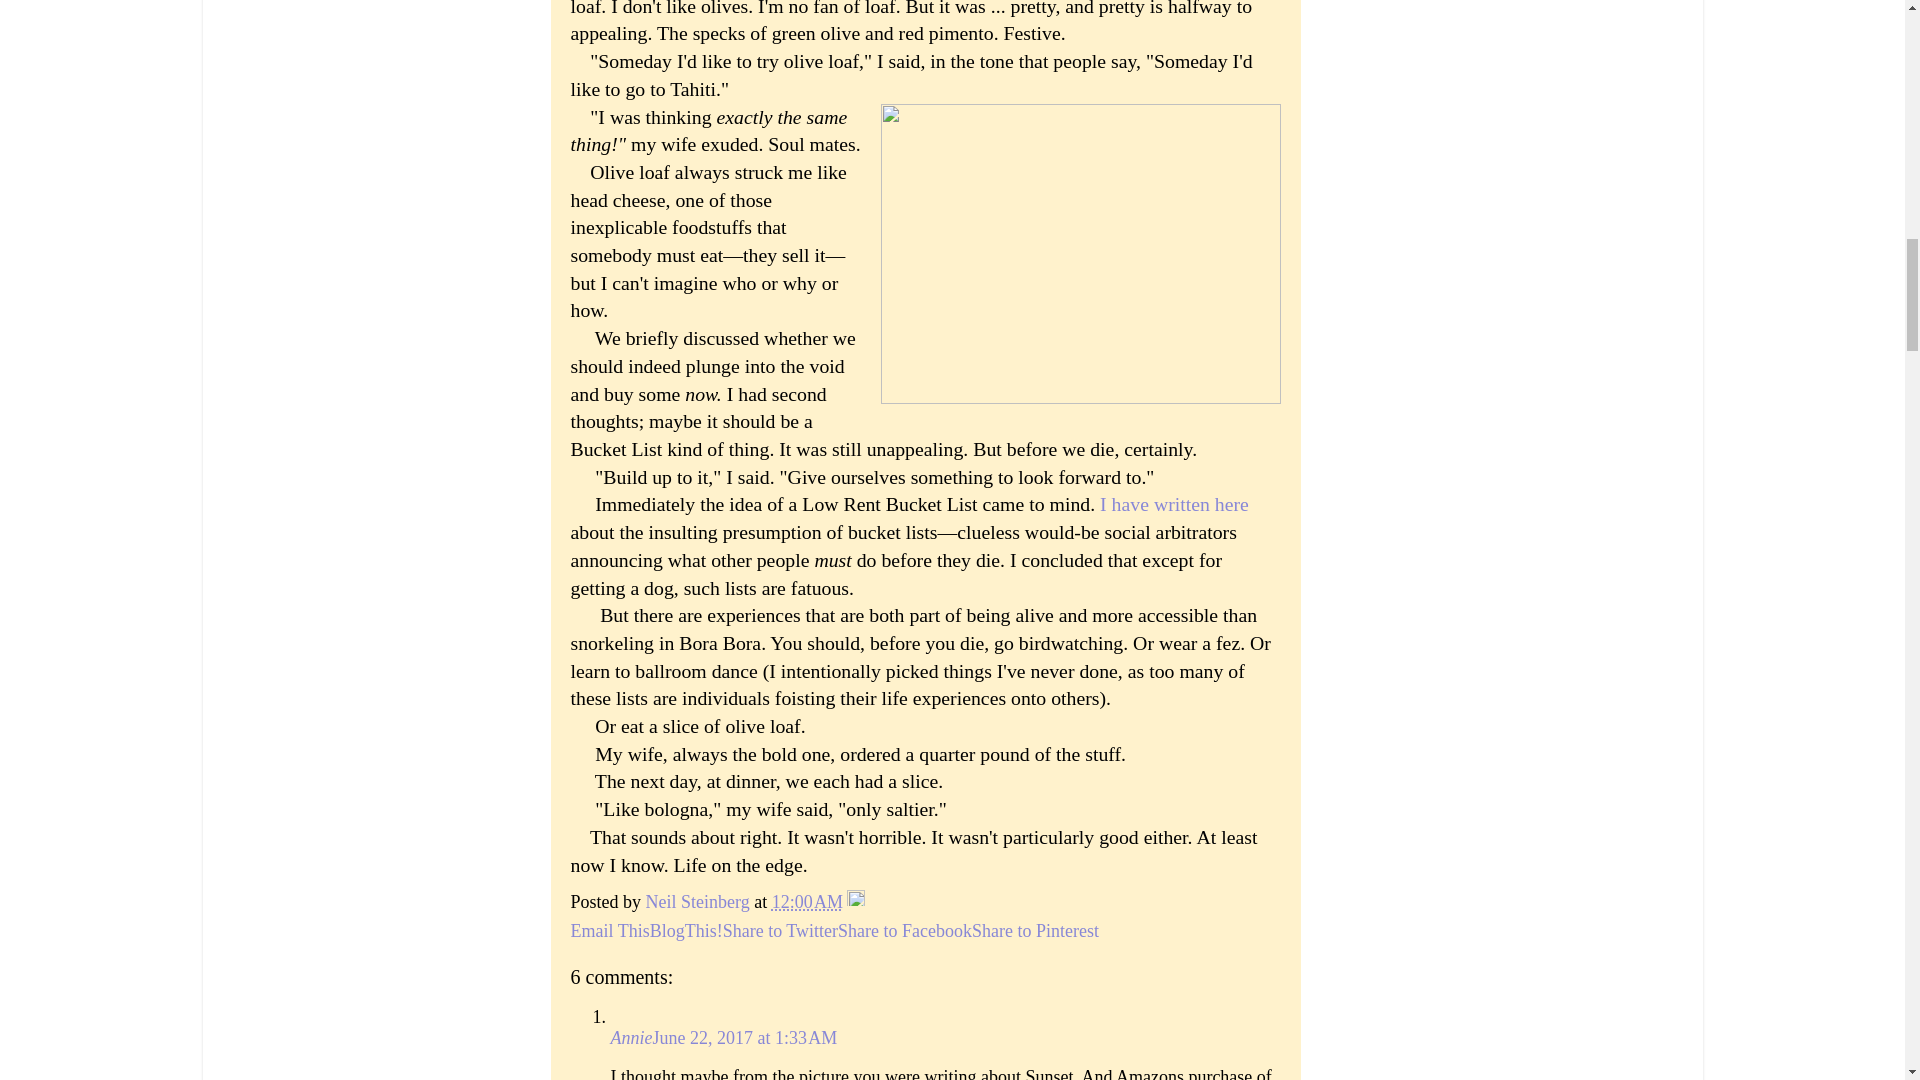 This screenshot has height=1080, width=1920. Describe the element at coordinates (700, 902) in the screenshot. I see `author profile` at that location.